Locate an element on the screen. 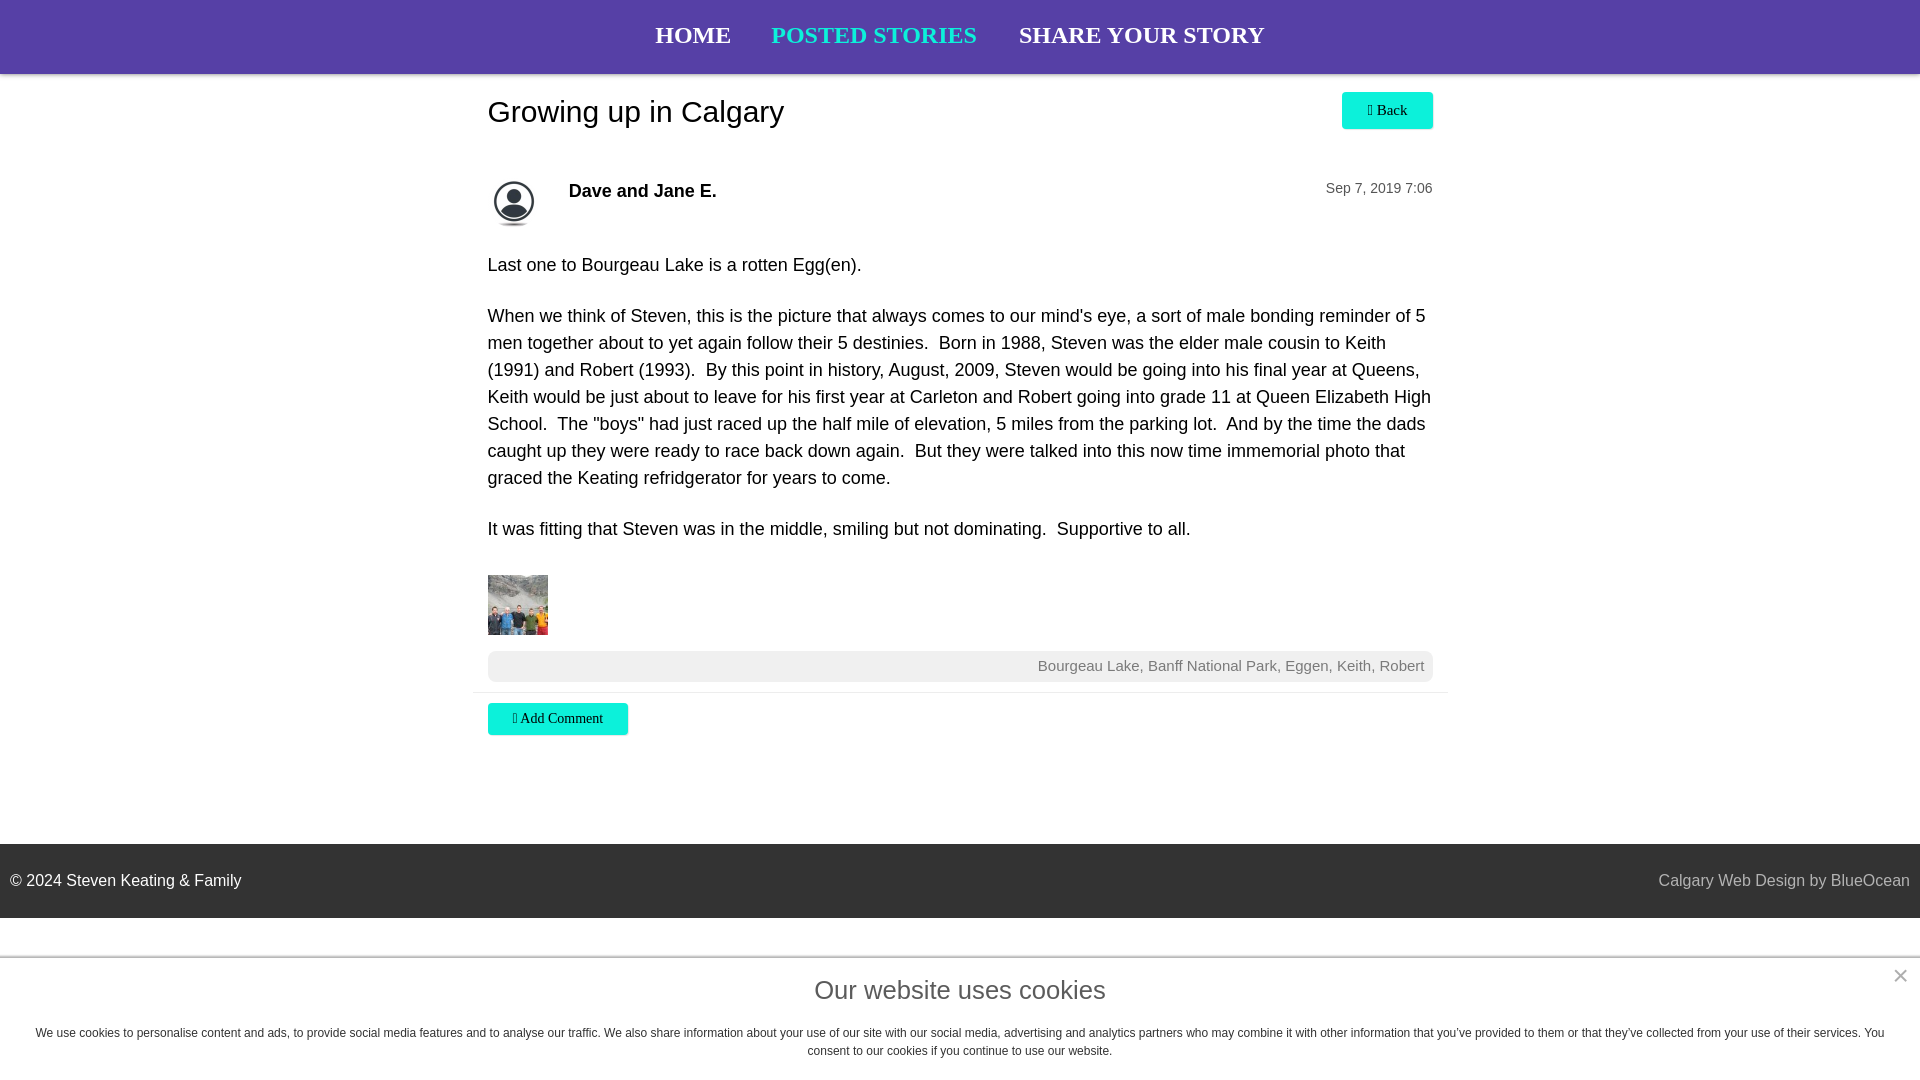 Image resolution: width=1920 pixels, height=1080 pixels. Calgary Web Design Experts - Web Candy Design is located at coordinates (1704, 880).